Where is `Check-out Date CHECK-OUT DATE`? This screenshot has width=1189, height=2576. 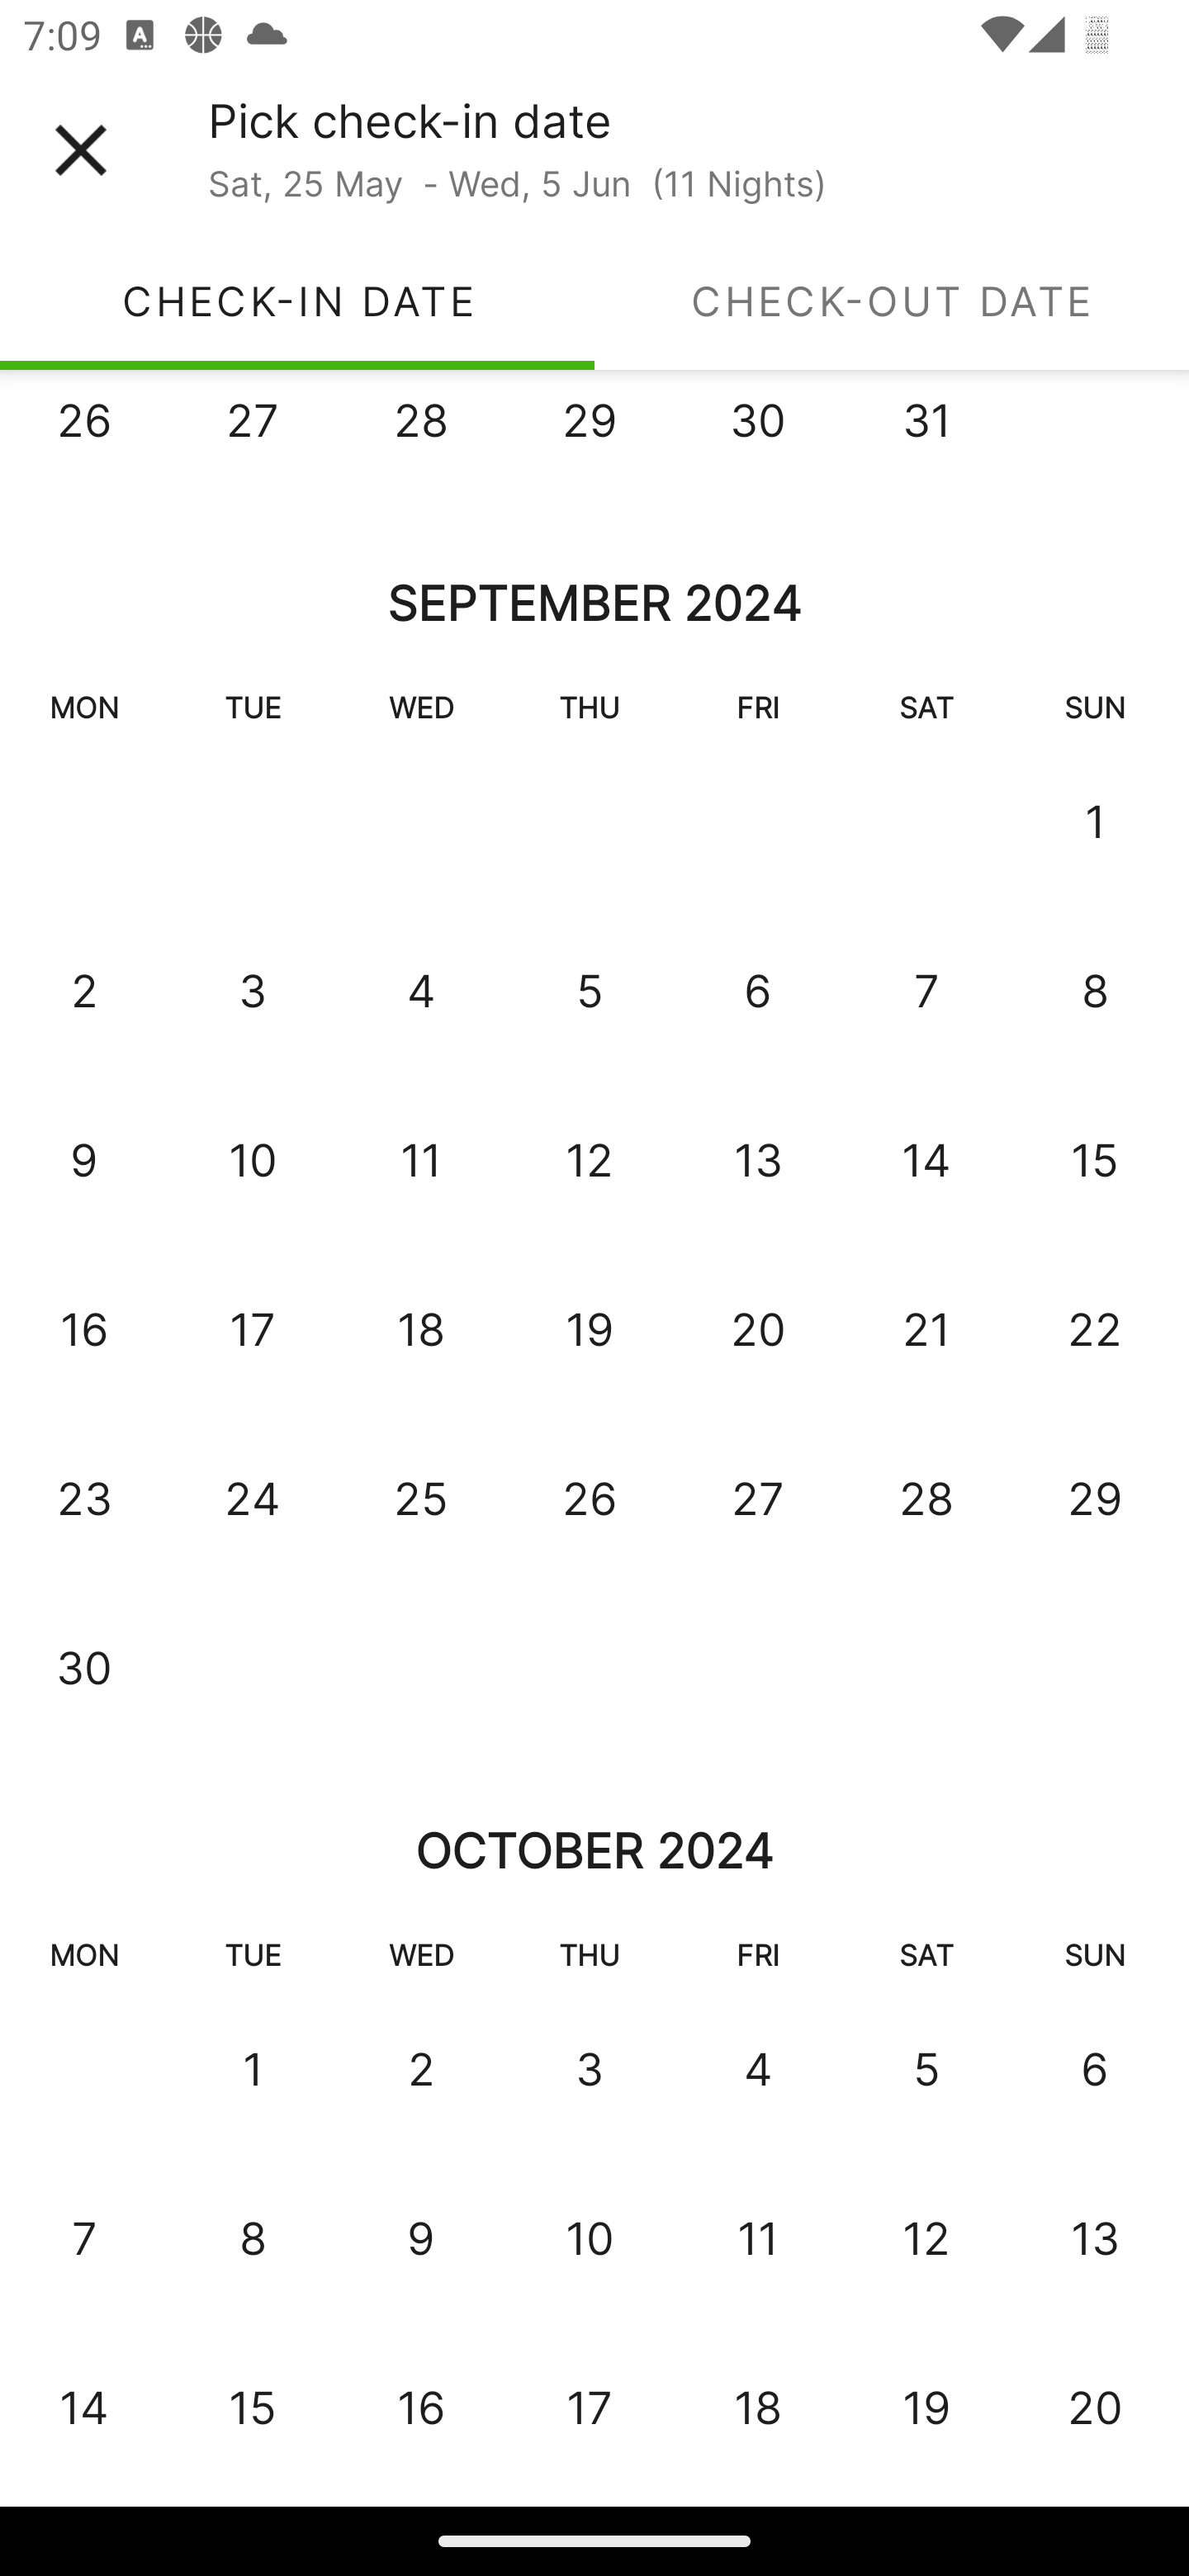
Check-out Date CHECK-OUT DATE is located at coordinates (892, 301).